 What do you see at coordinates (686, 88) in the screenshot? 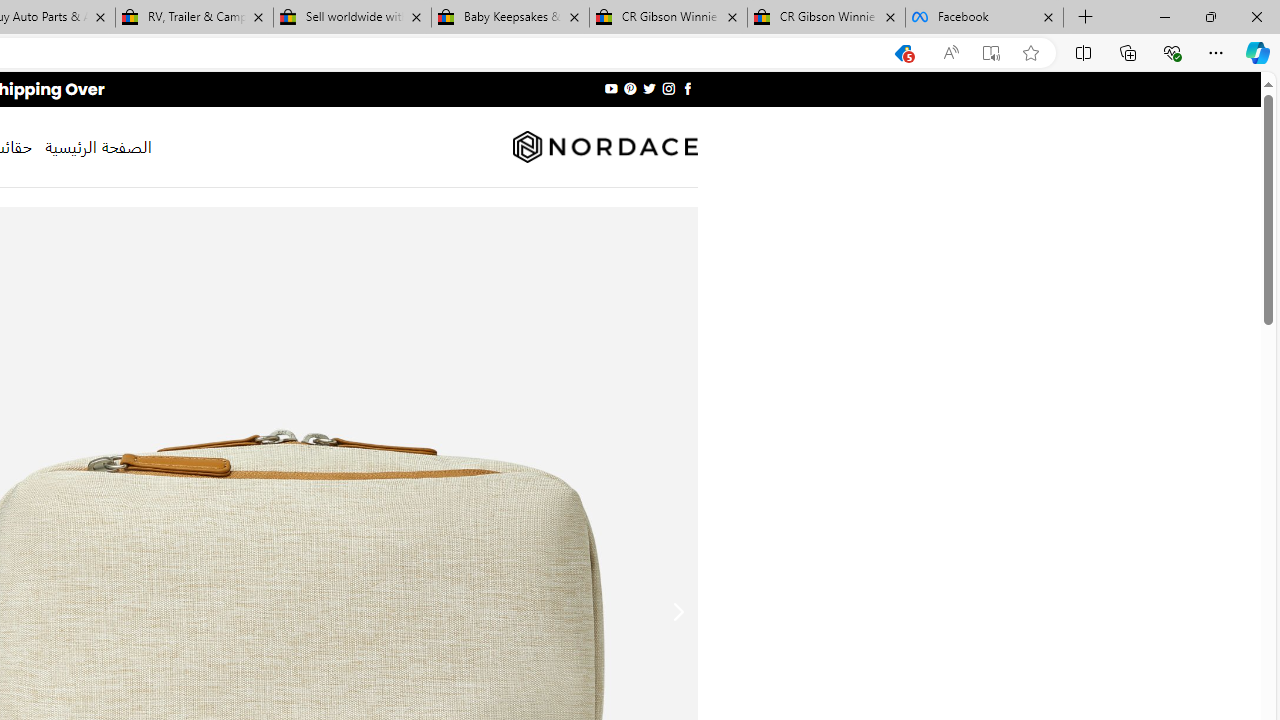
I see `Follow on Facebook` at bounding box center [686, 88].